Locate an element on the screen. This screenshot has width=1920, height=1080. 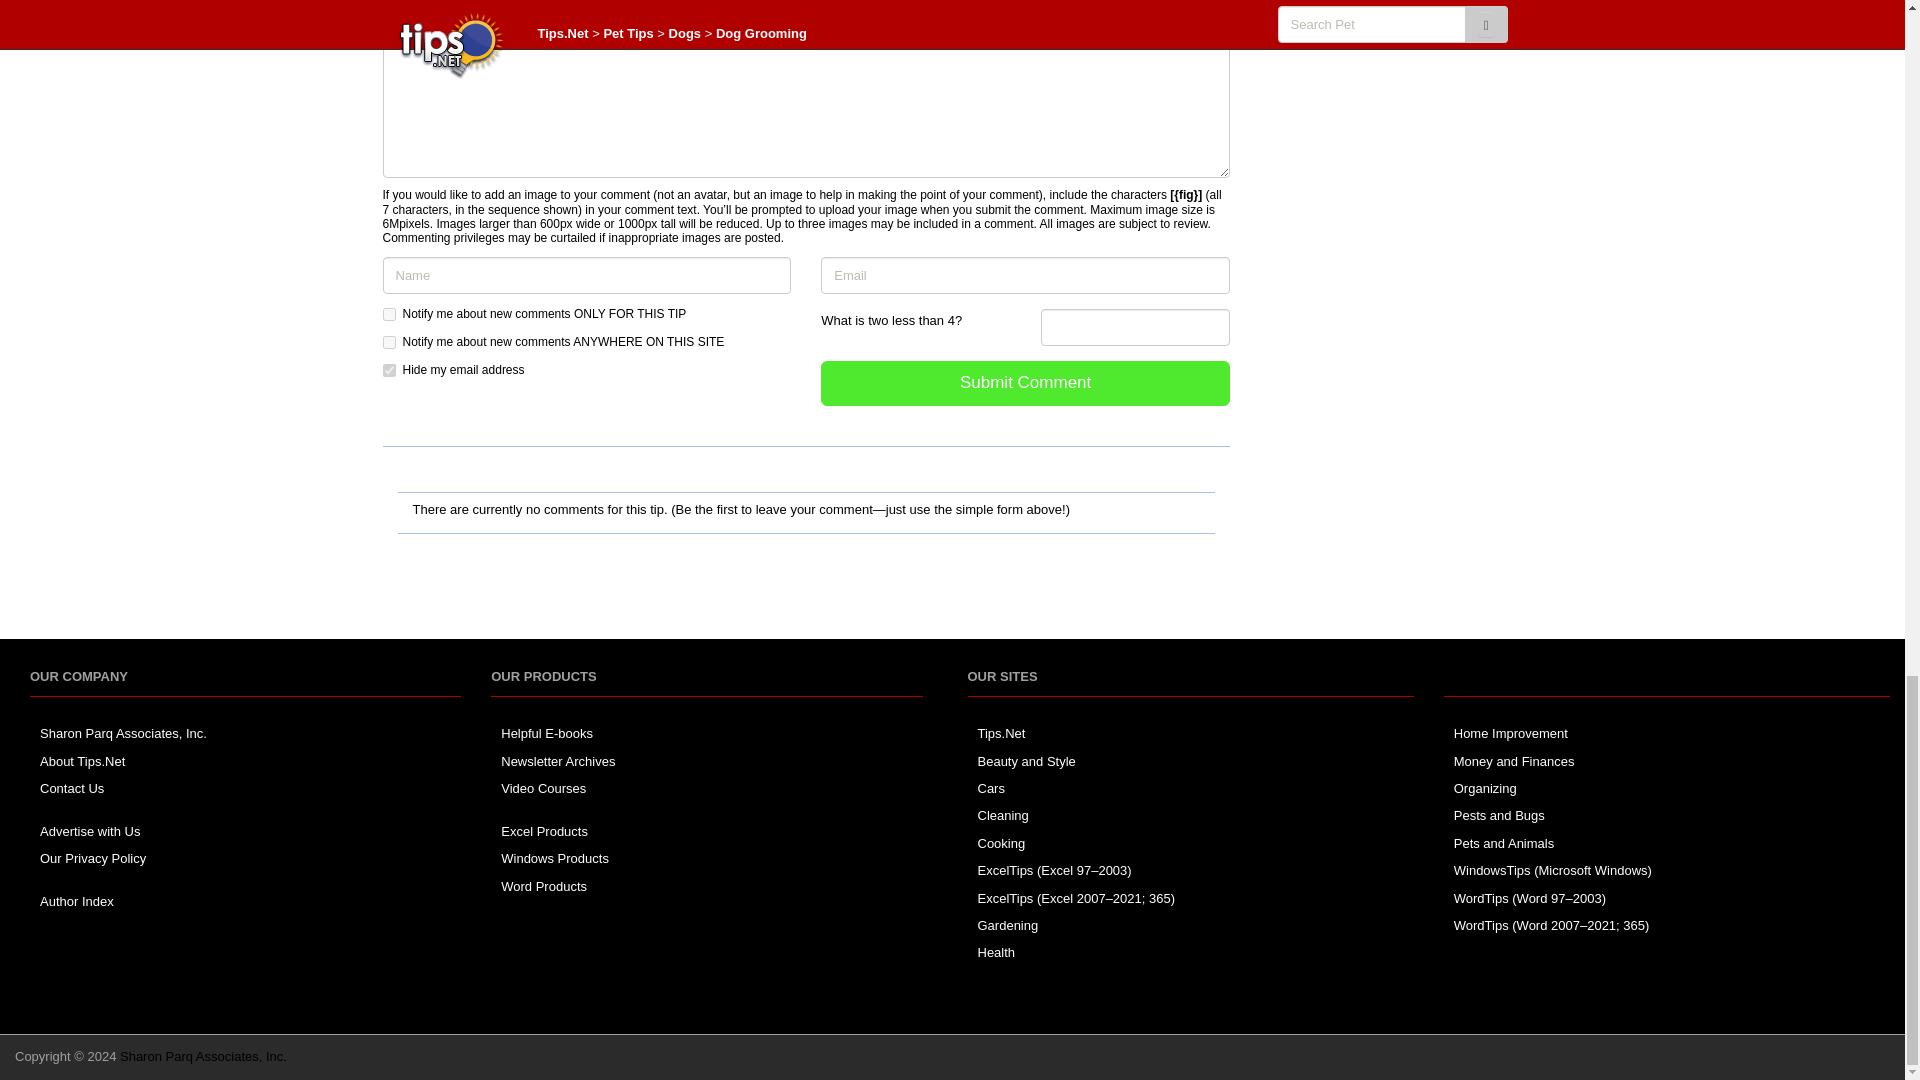
Helpful E-books is located at coordinates (547, 732).